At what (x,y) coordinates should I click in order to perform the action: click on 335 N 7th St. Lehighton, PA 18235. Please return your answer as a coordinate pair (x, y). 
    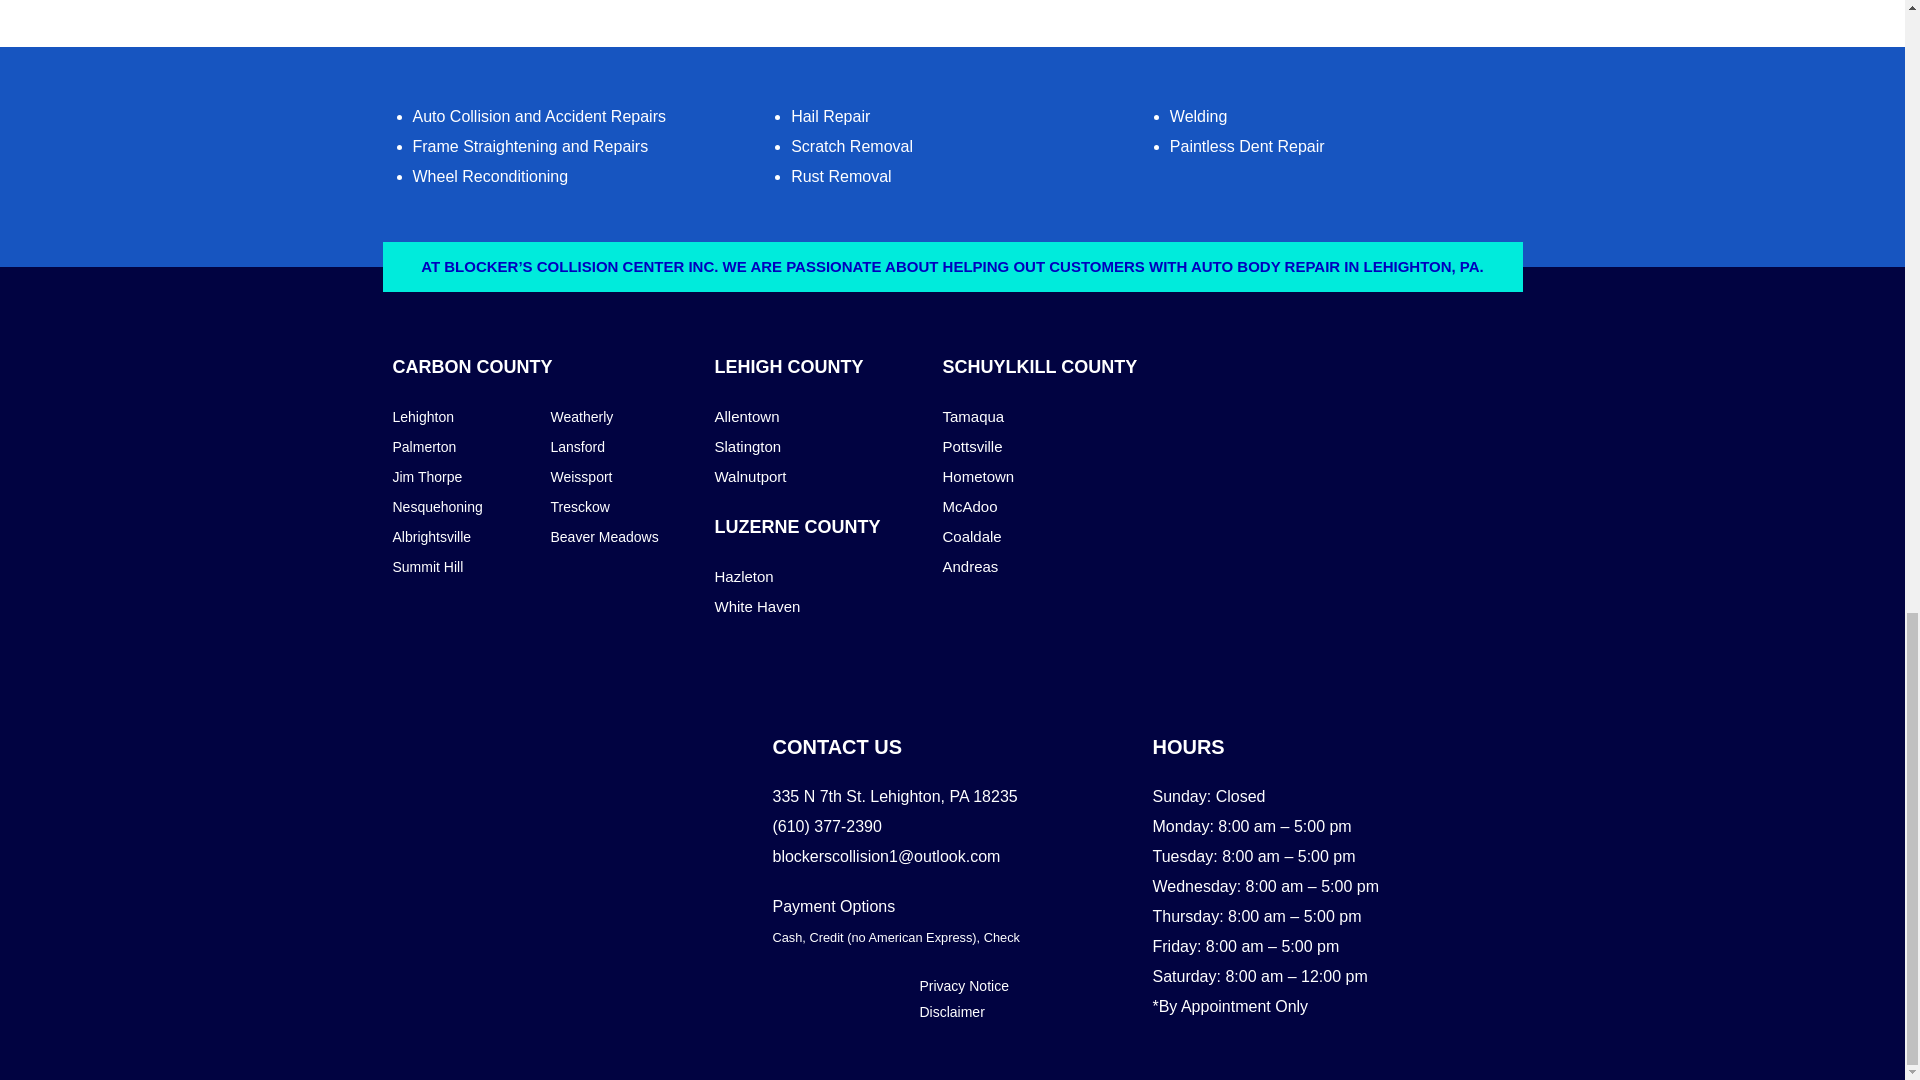
    Looking at the image, I should click on (572, 869).